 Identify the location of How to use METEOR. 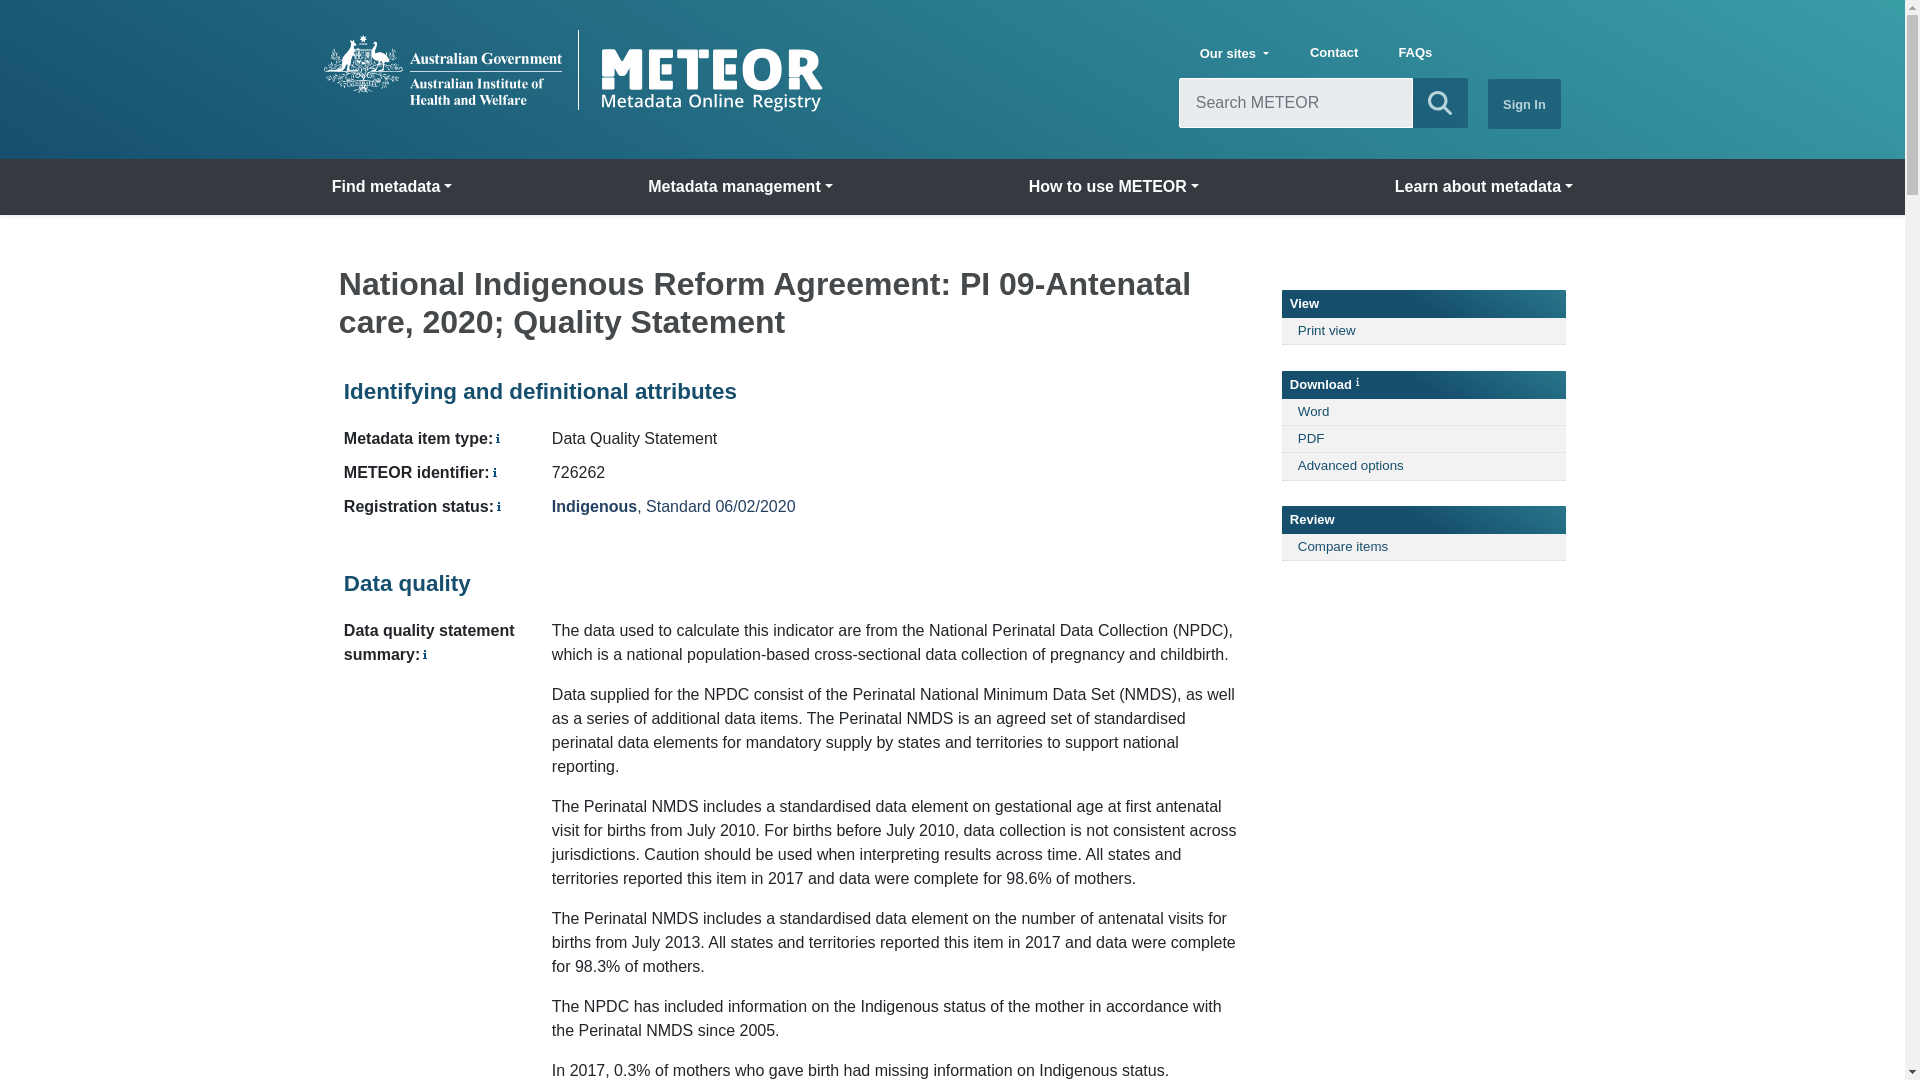
(1114, 187).